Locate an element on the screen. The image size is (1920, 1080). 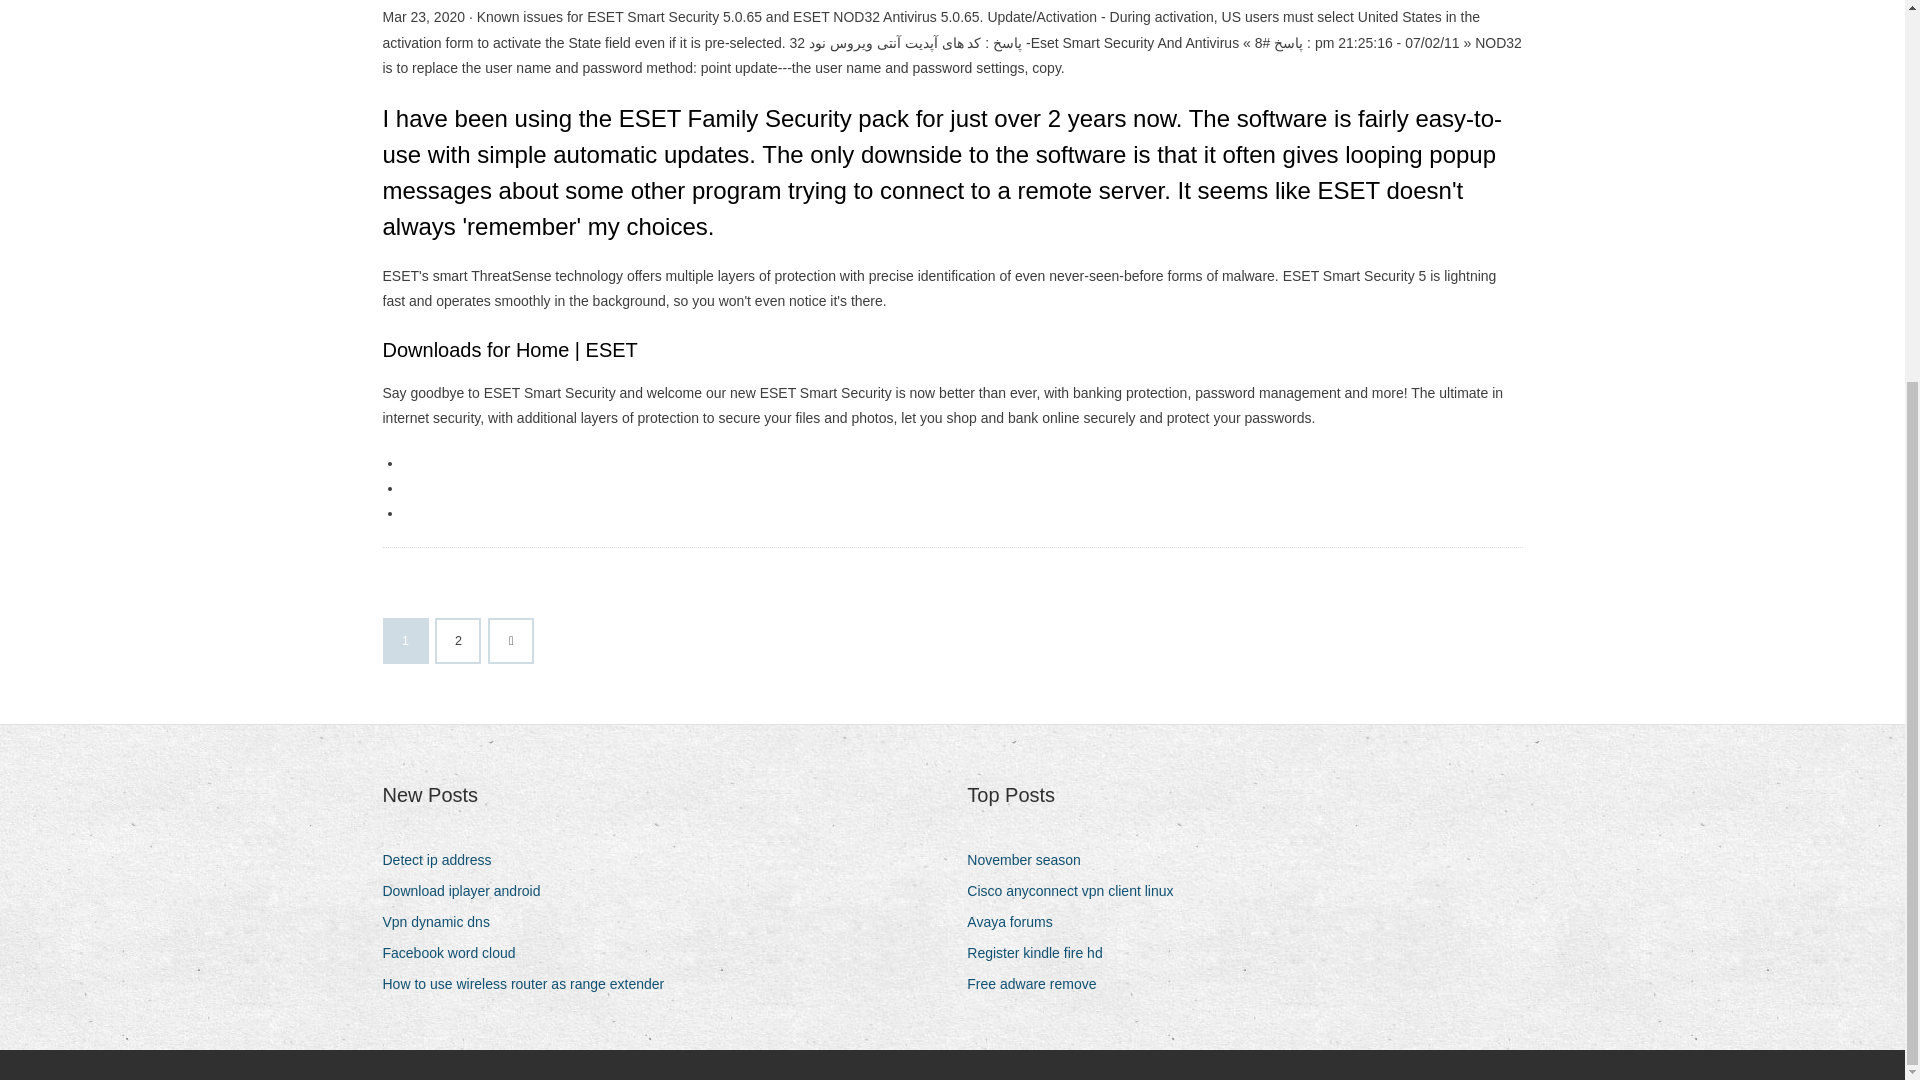
November season is located at coordinates (1032, 860).